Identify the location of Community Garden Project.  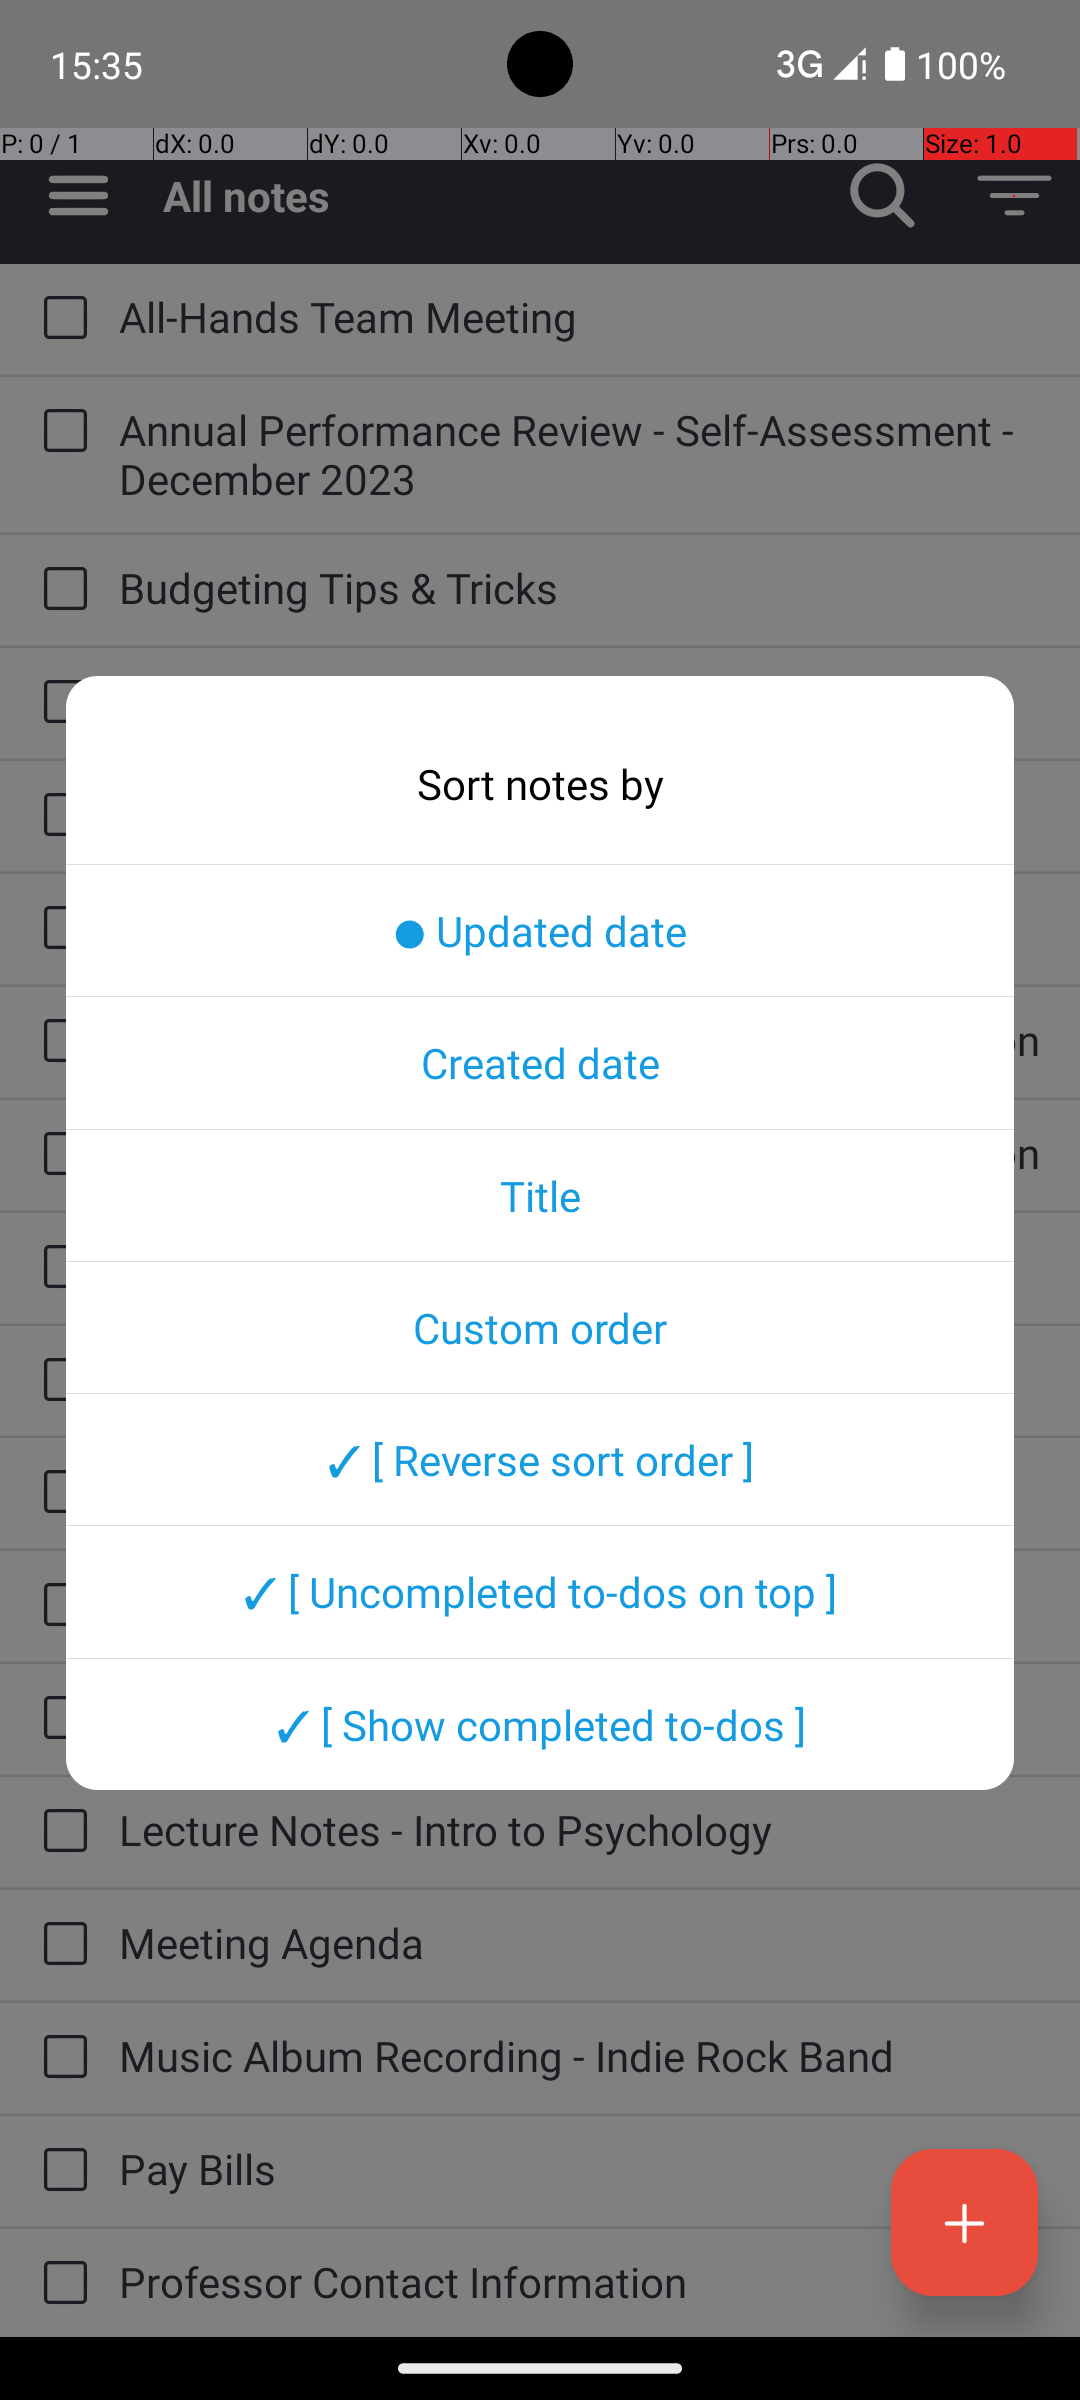
(580, 700).